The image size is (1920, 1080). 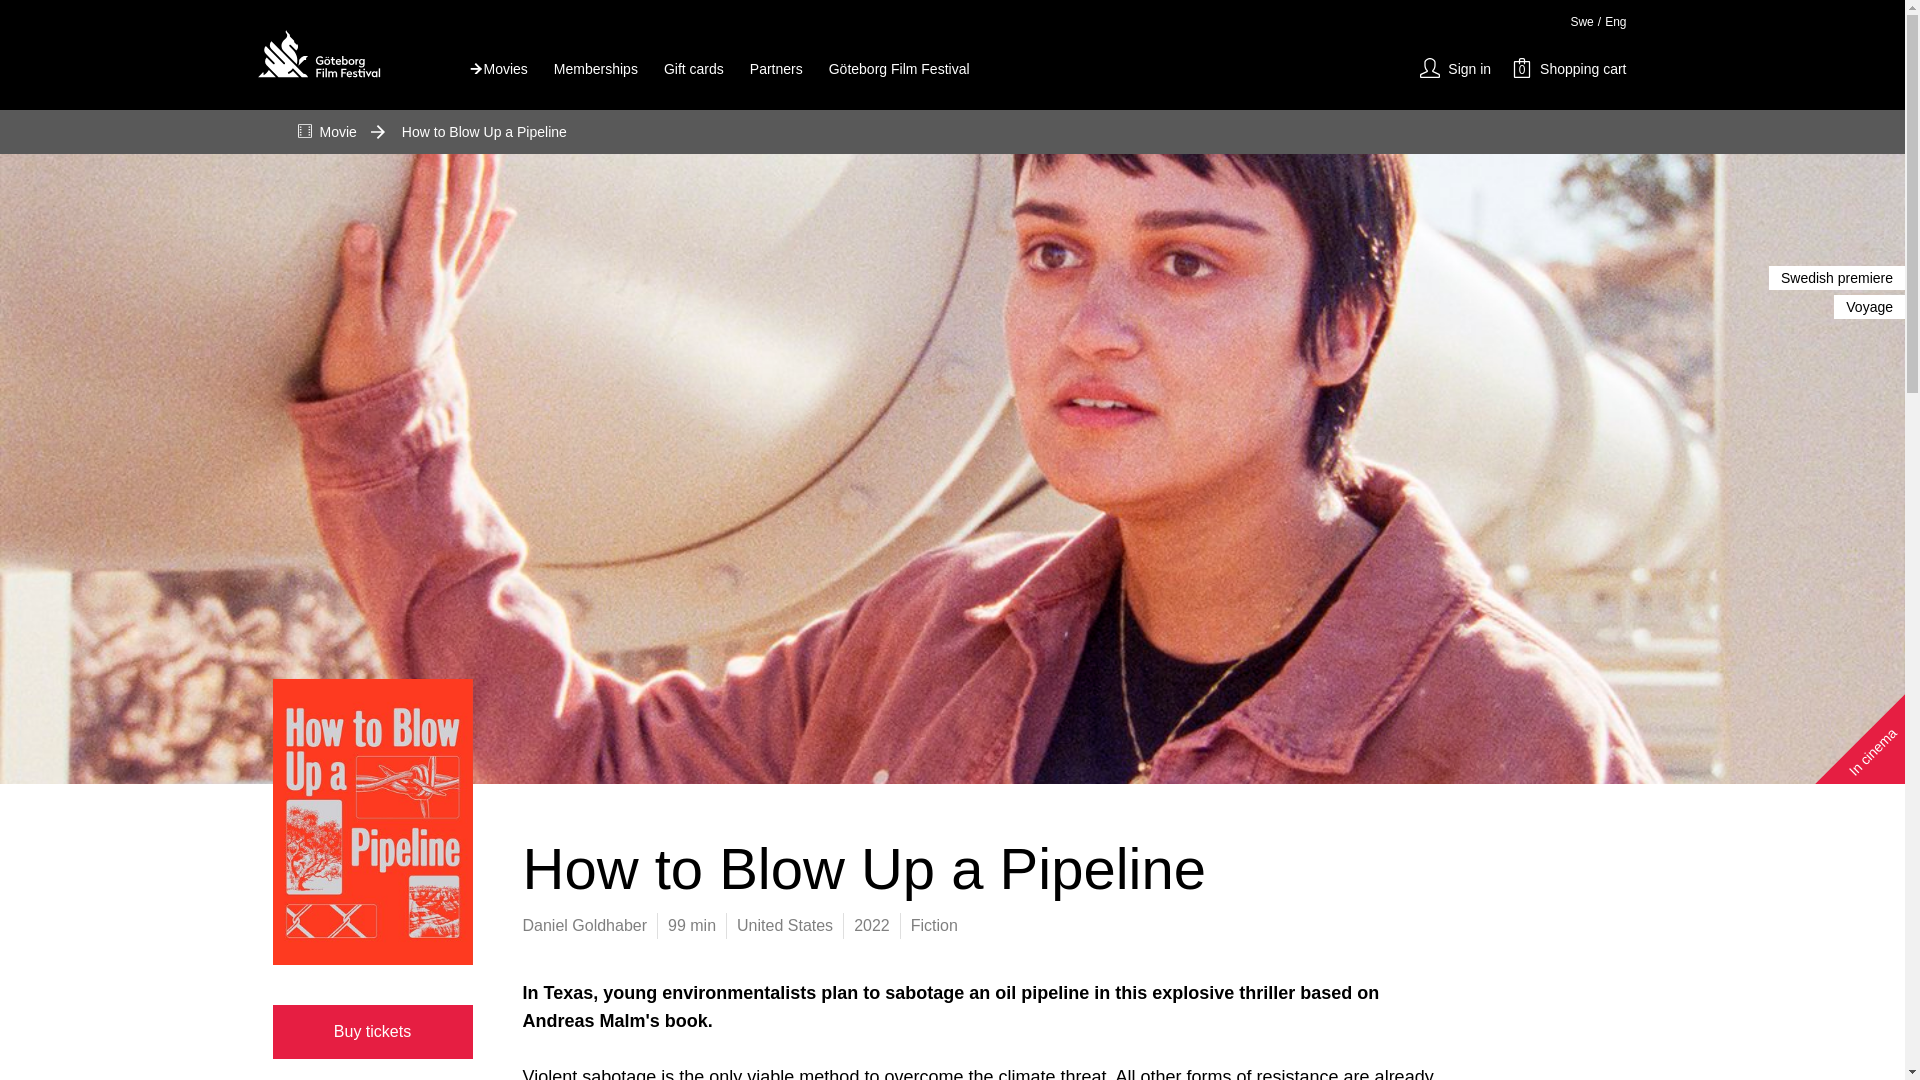 What do you see at coordinates (327, 131) in the screenshot?
I see `Movie` at bounding box center [327, 131].